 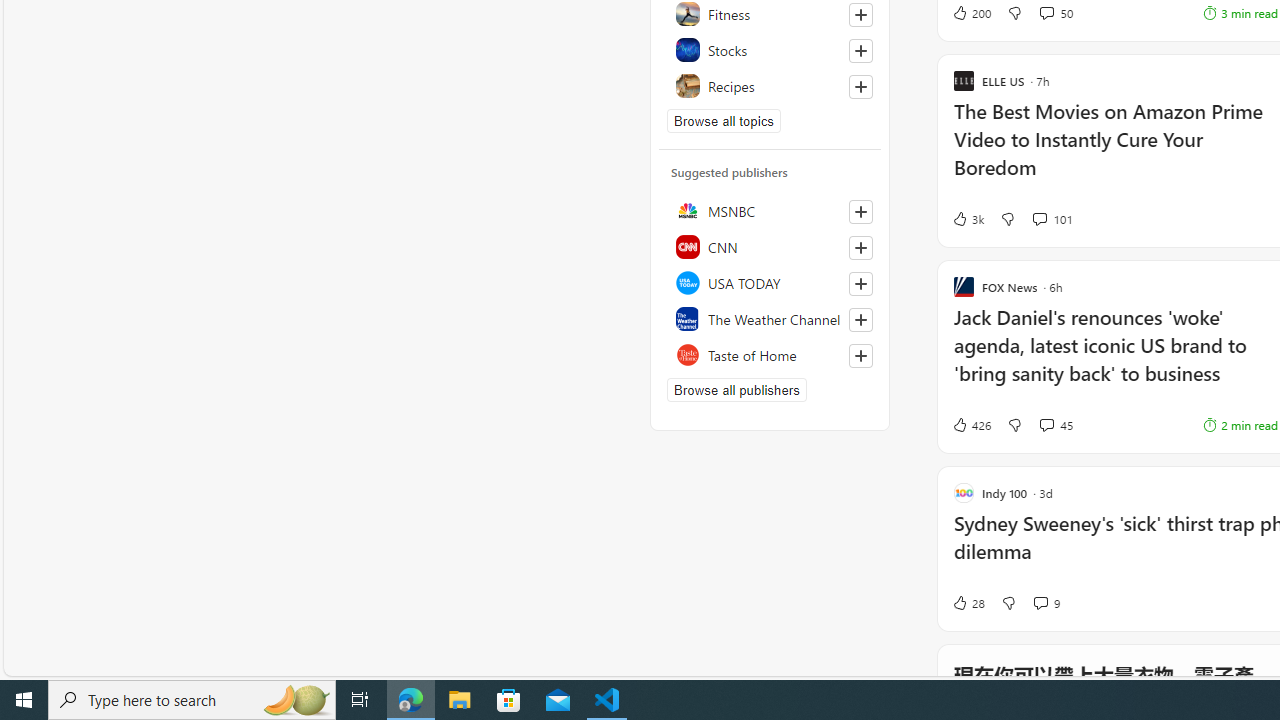 I want to click on Recipes, so click(x=770, y=86).